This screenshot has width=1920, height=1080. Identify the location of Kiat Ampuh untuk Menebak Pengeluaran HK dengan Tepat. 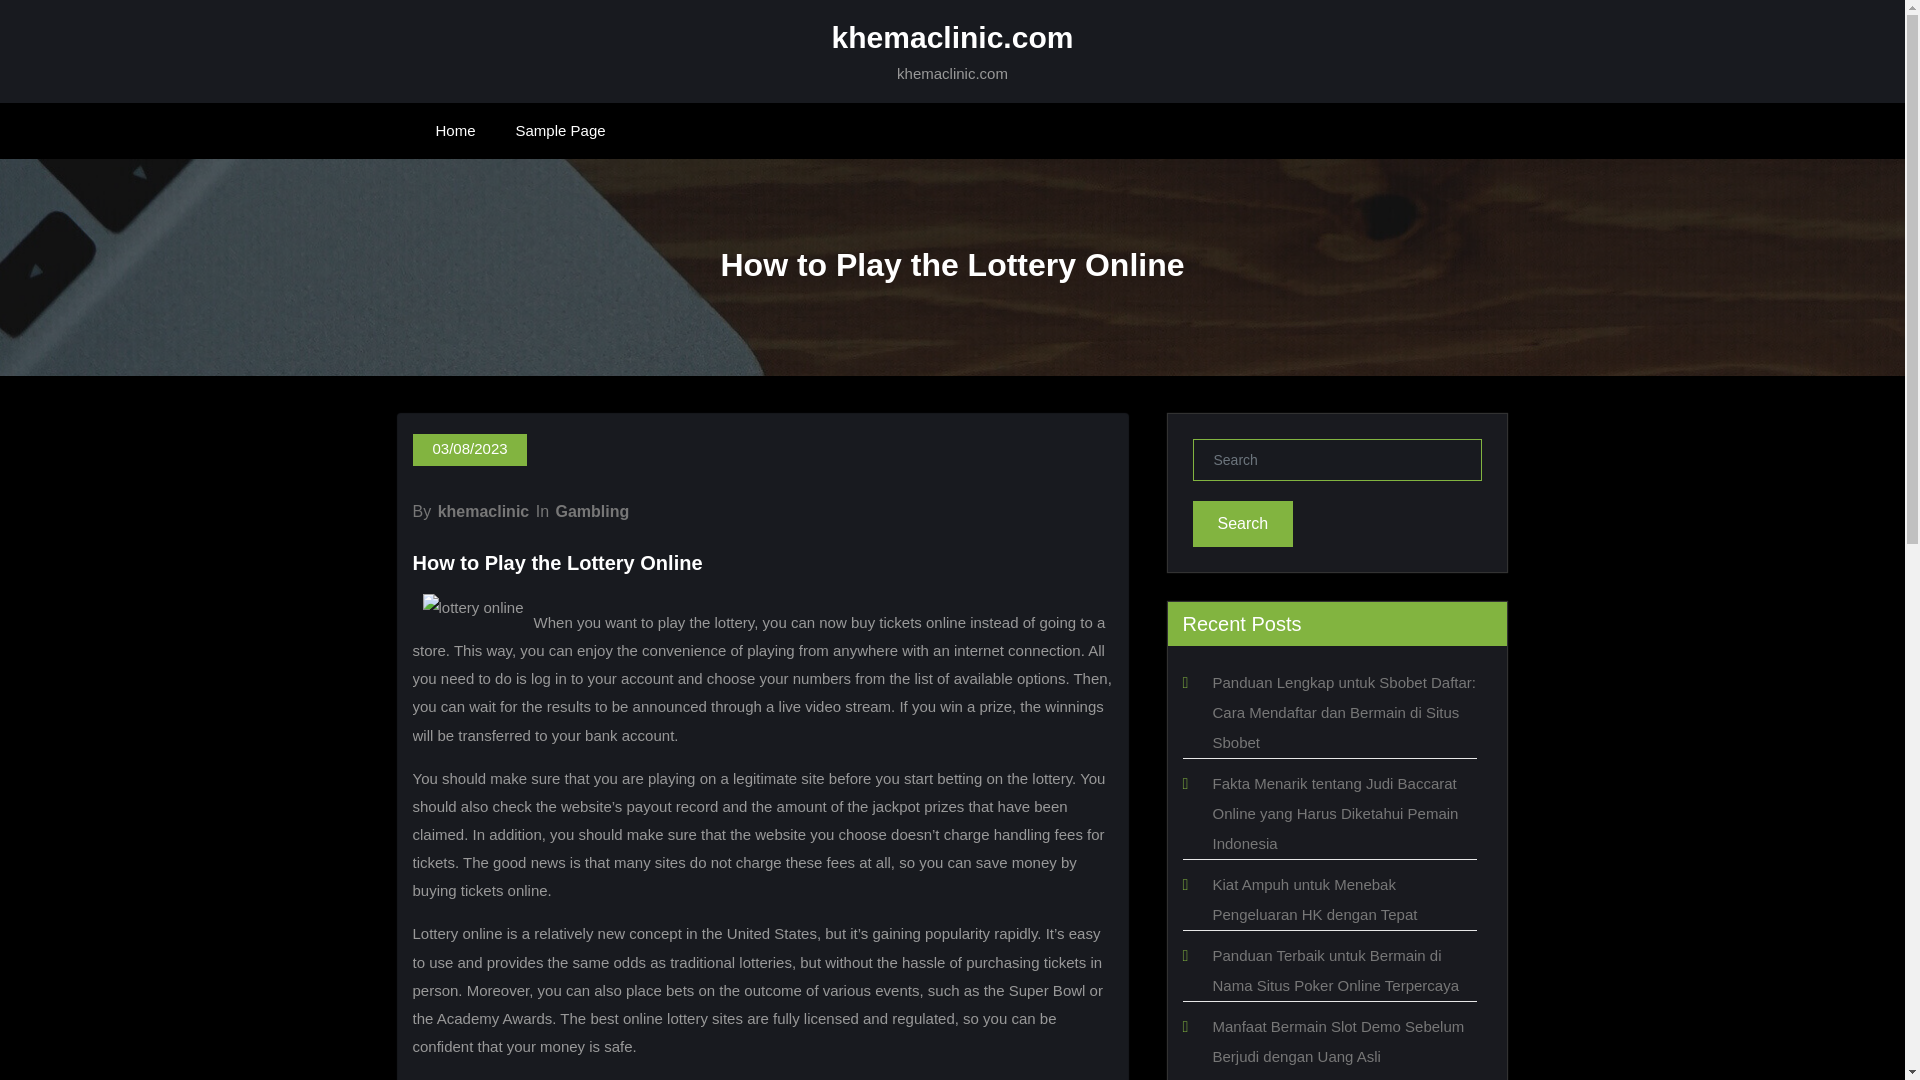
(1314, 899).